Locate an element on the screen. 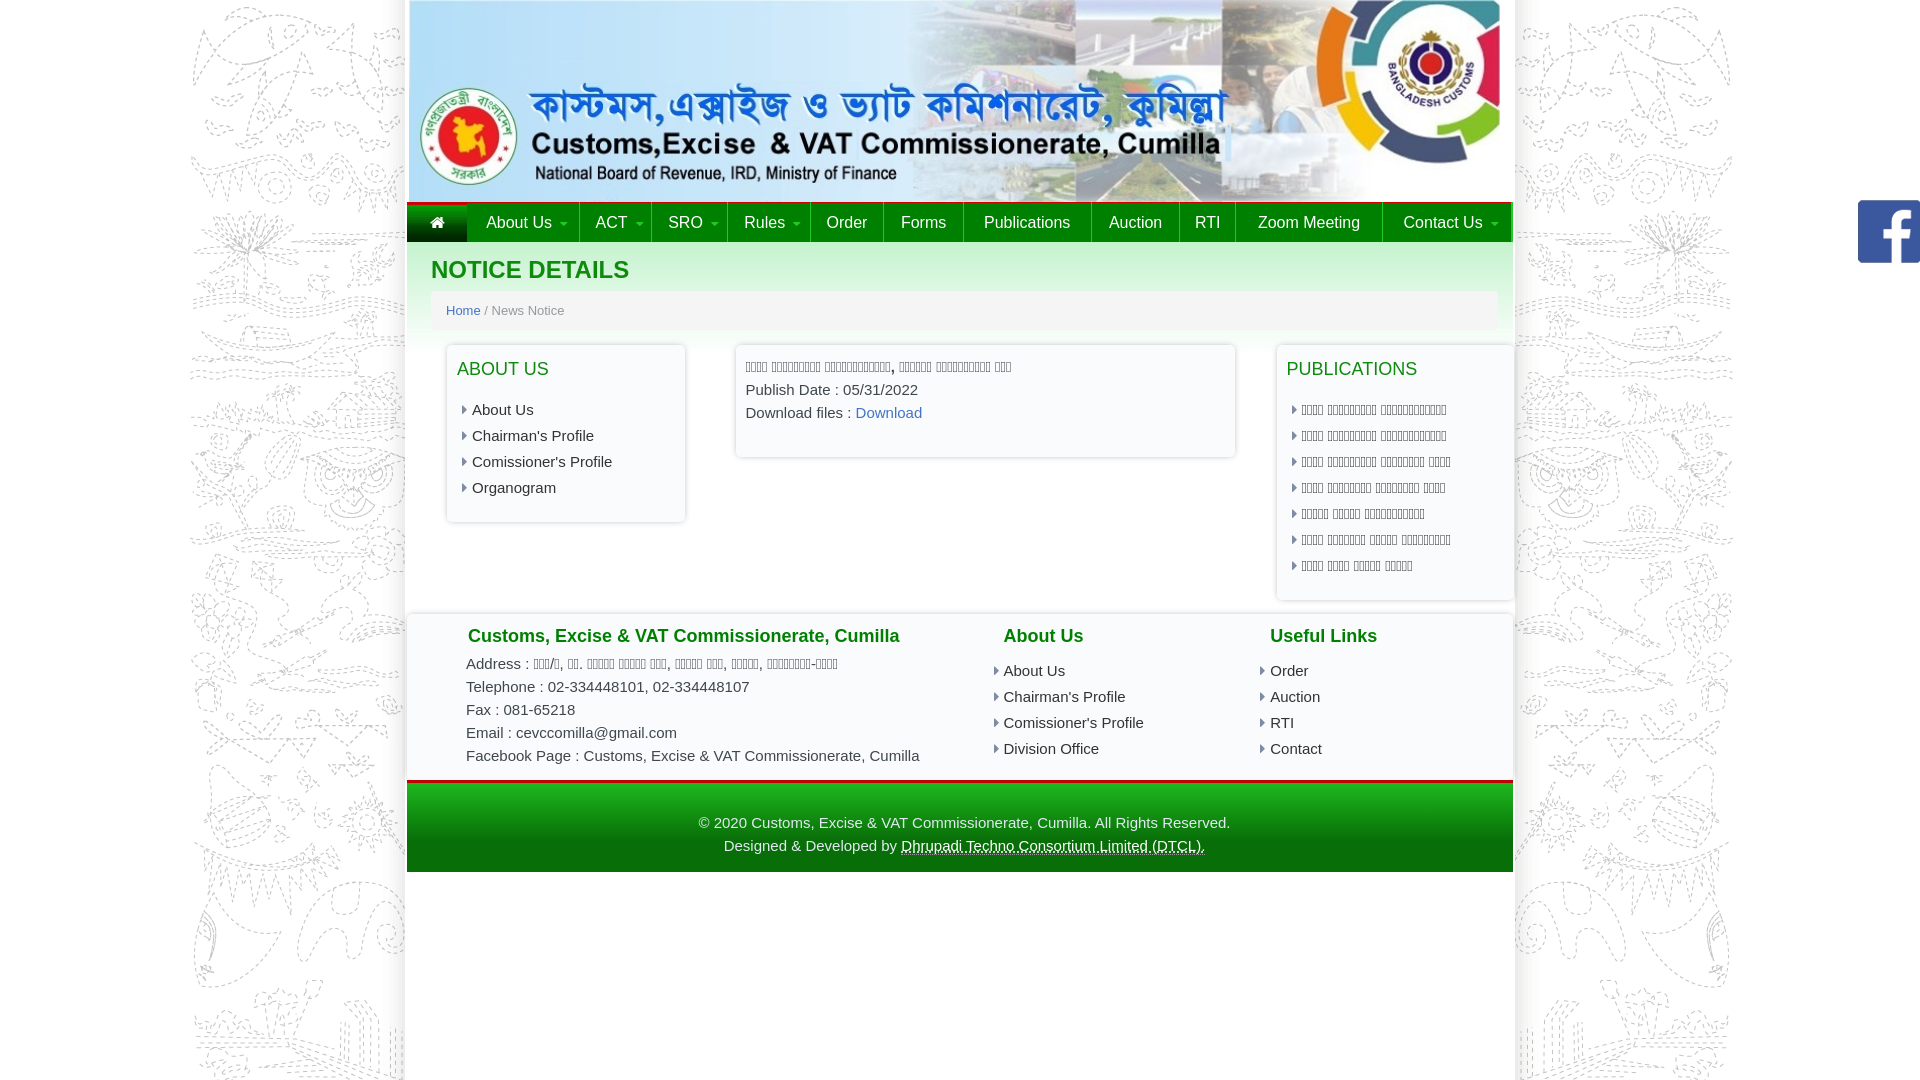 The height and width of the screenshot is (1080, 1920). Chairman's Profile is located at coordinates (566, 434).